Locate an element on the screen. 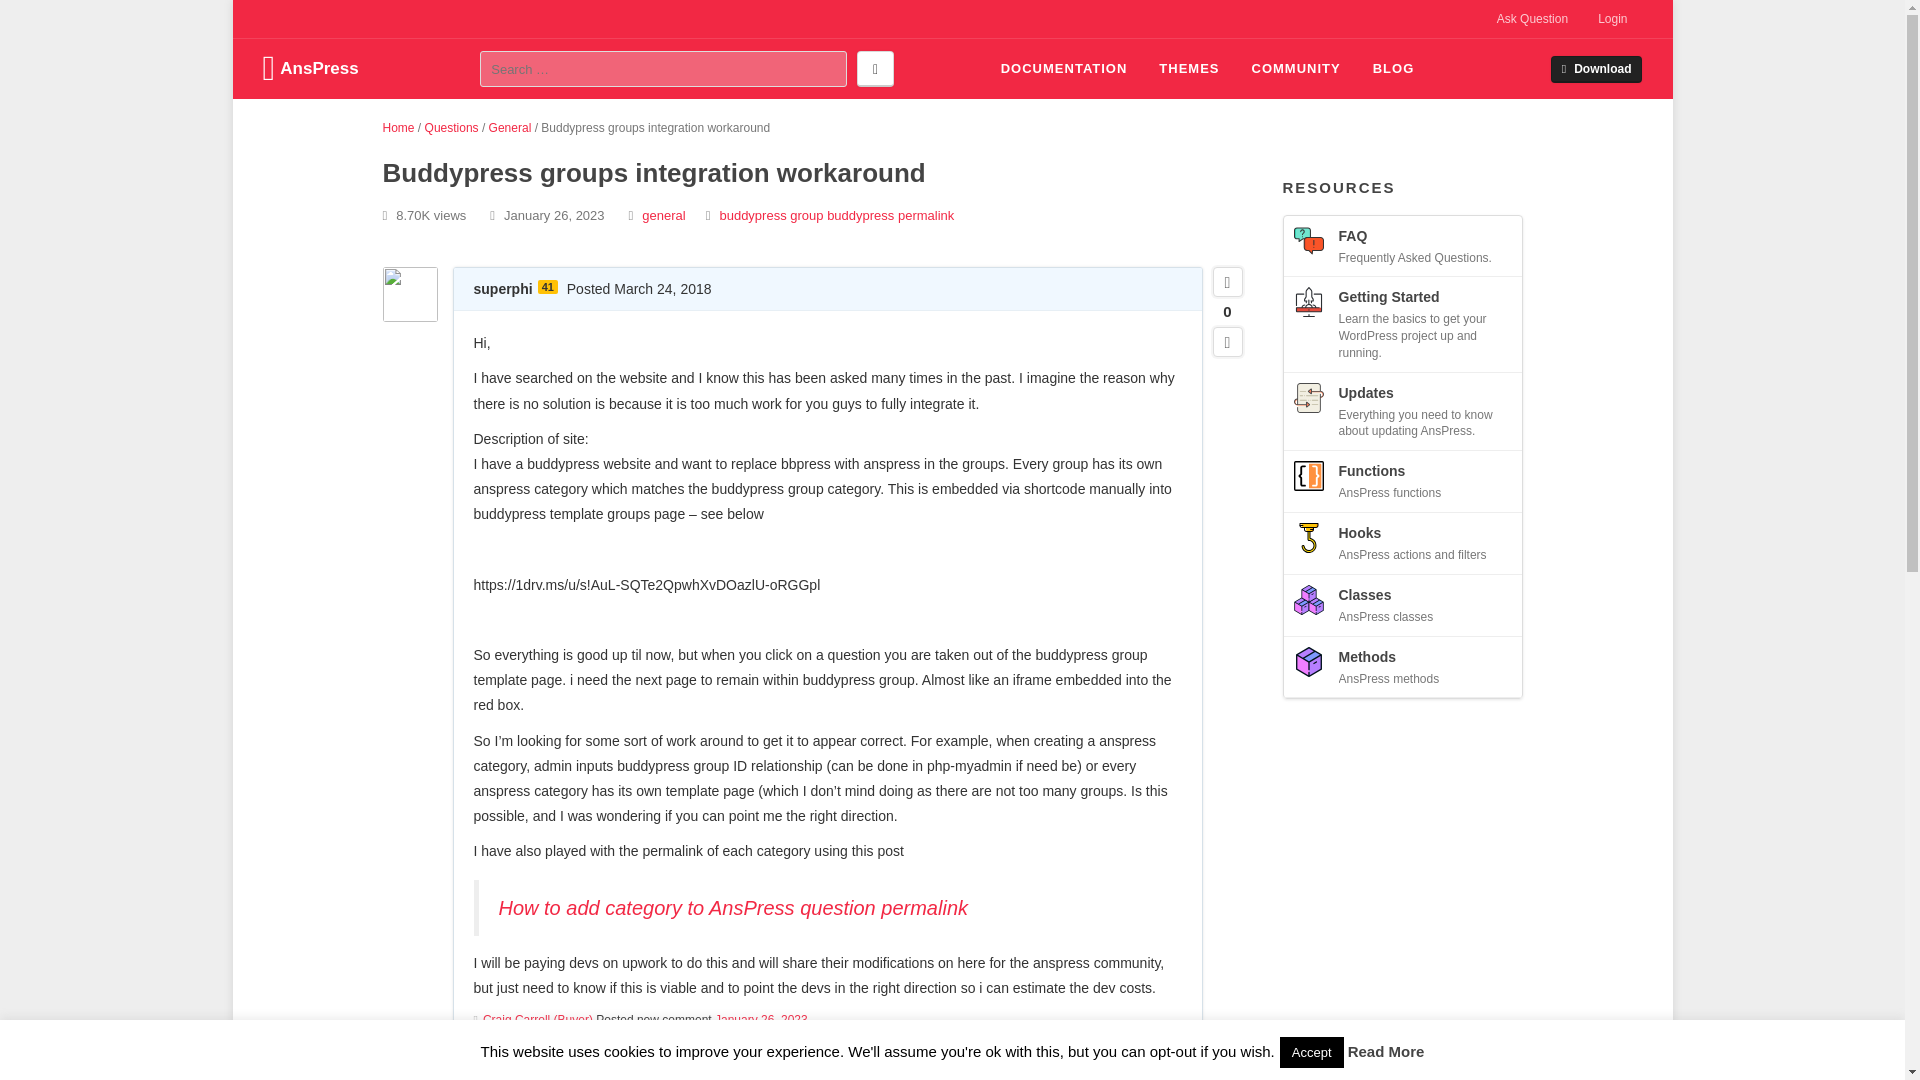 The height and width of the screenshot is (1080, 1920). superphi is located at coordinates (504, 288).